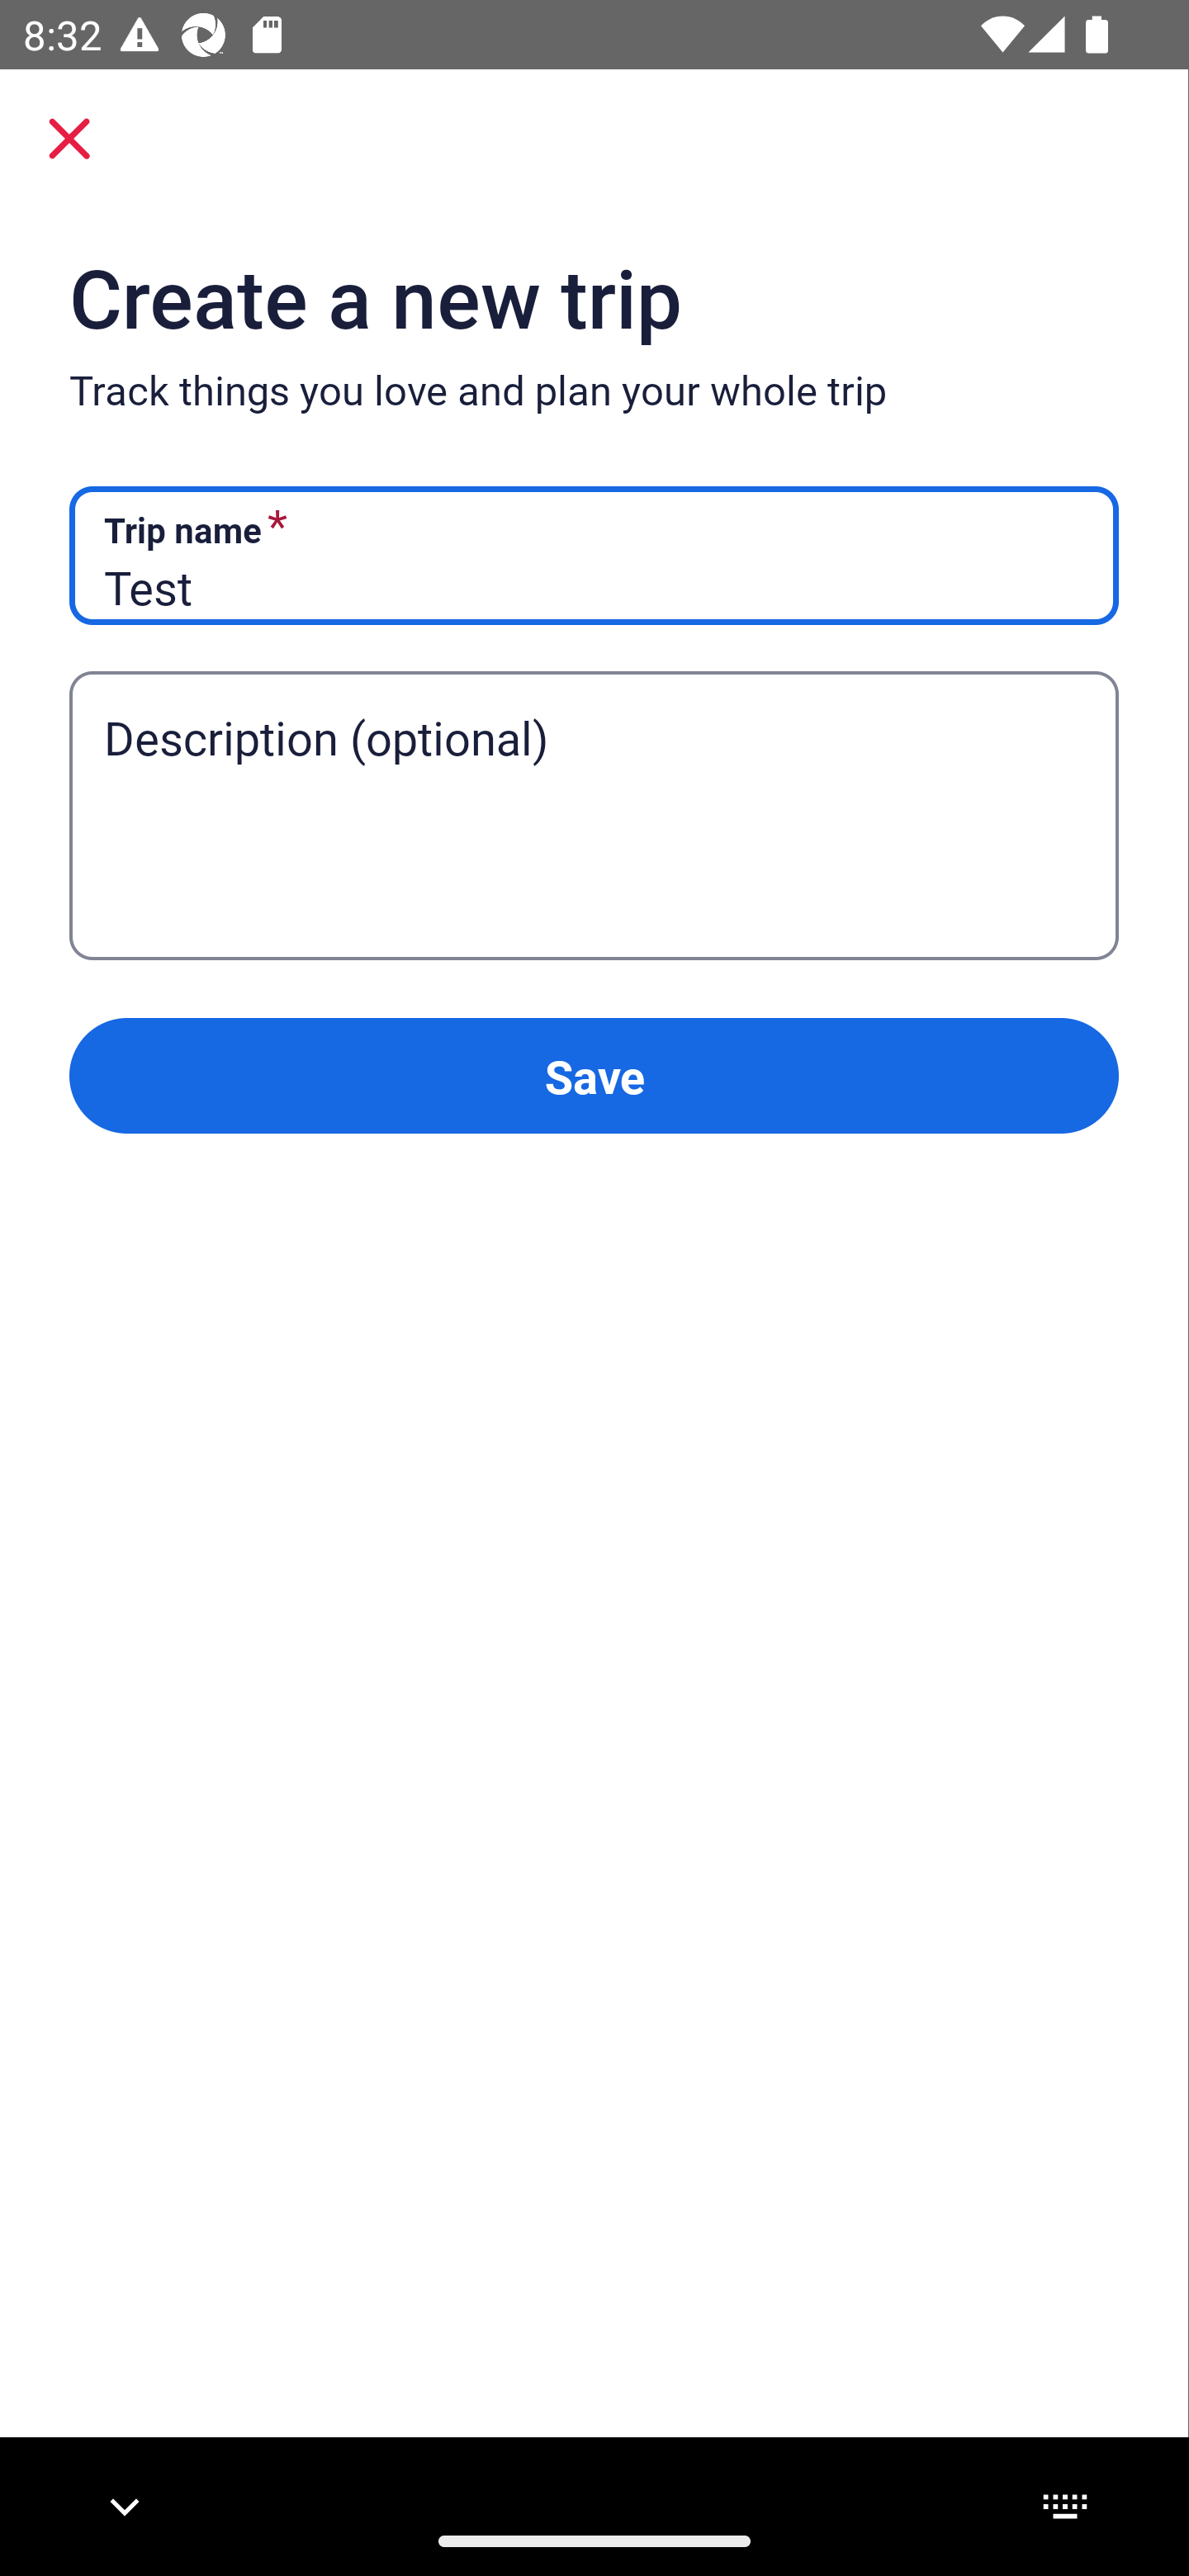 Image resolution: width=1189 pixels, height=2576 pixels. Describe the element at coordinates (594, 1077) in the screenshot. I see `Save` at that location.